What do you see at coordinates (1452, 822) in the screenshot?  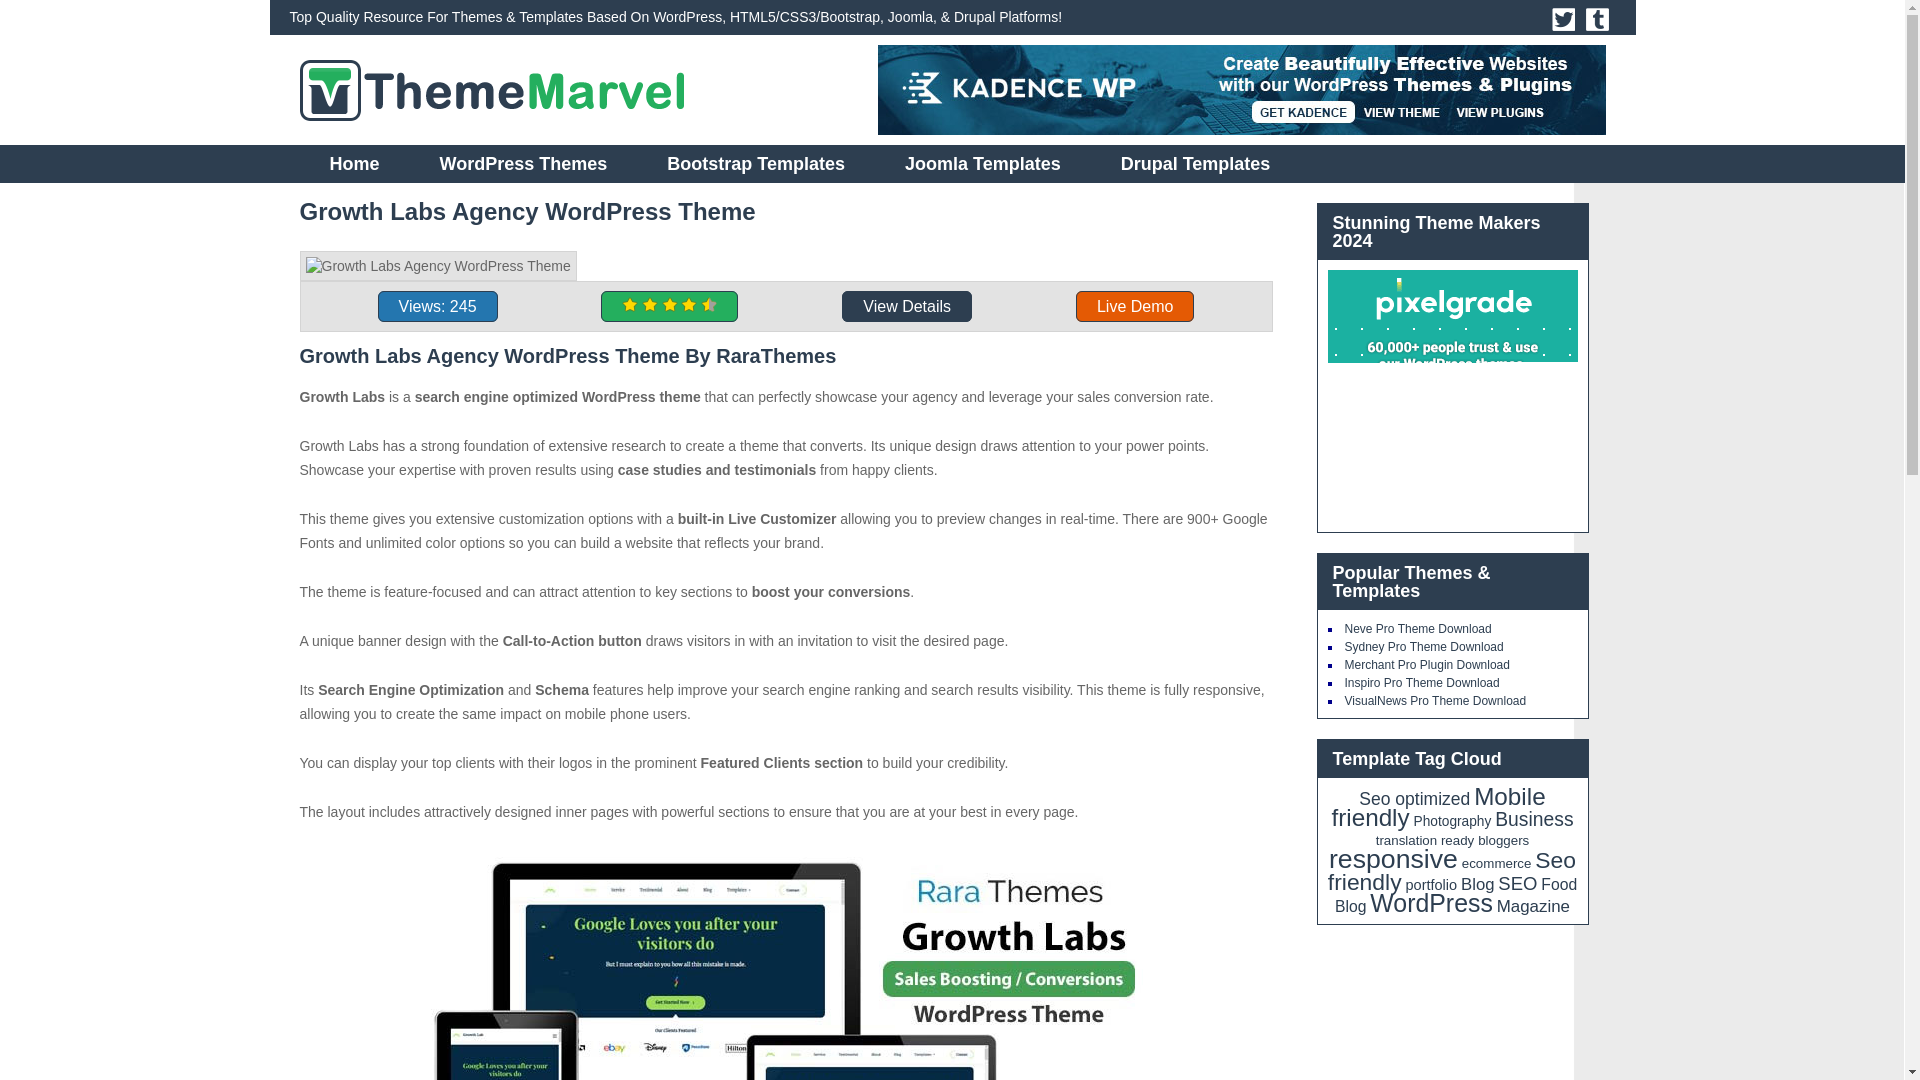 I see `Photography` at bounding box center [1452, 822].